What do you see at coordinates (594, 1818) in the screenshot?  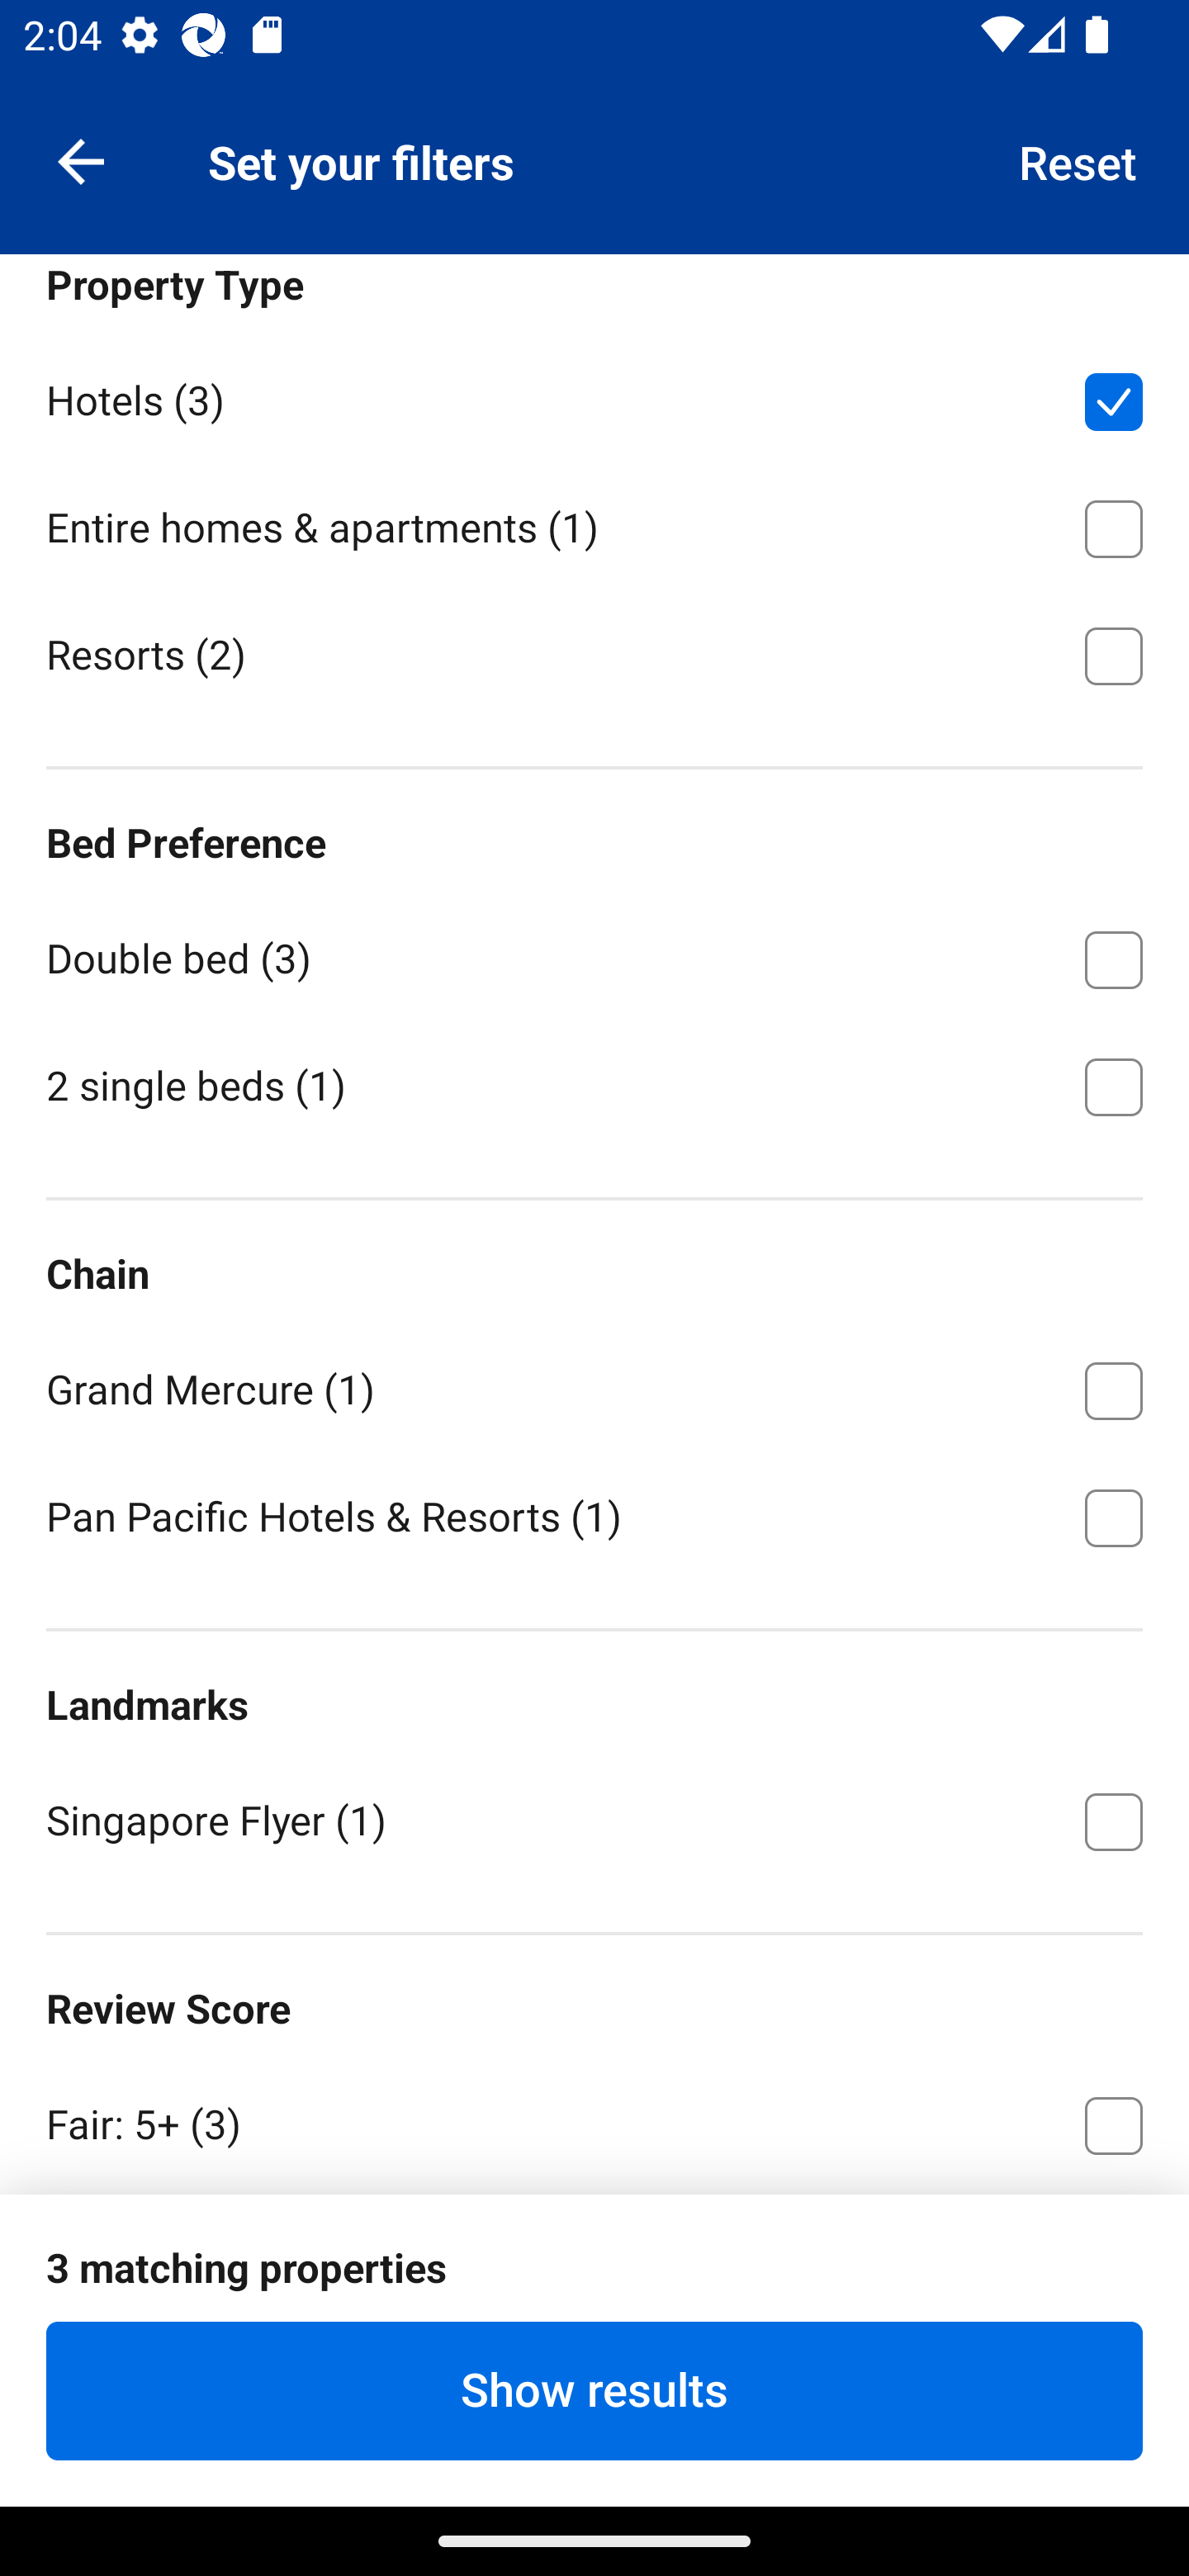 I see `Singapore Flyer ⁦(1)` at bounding box center [594, 1818].